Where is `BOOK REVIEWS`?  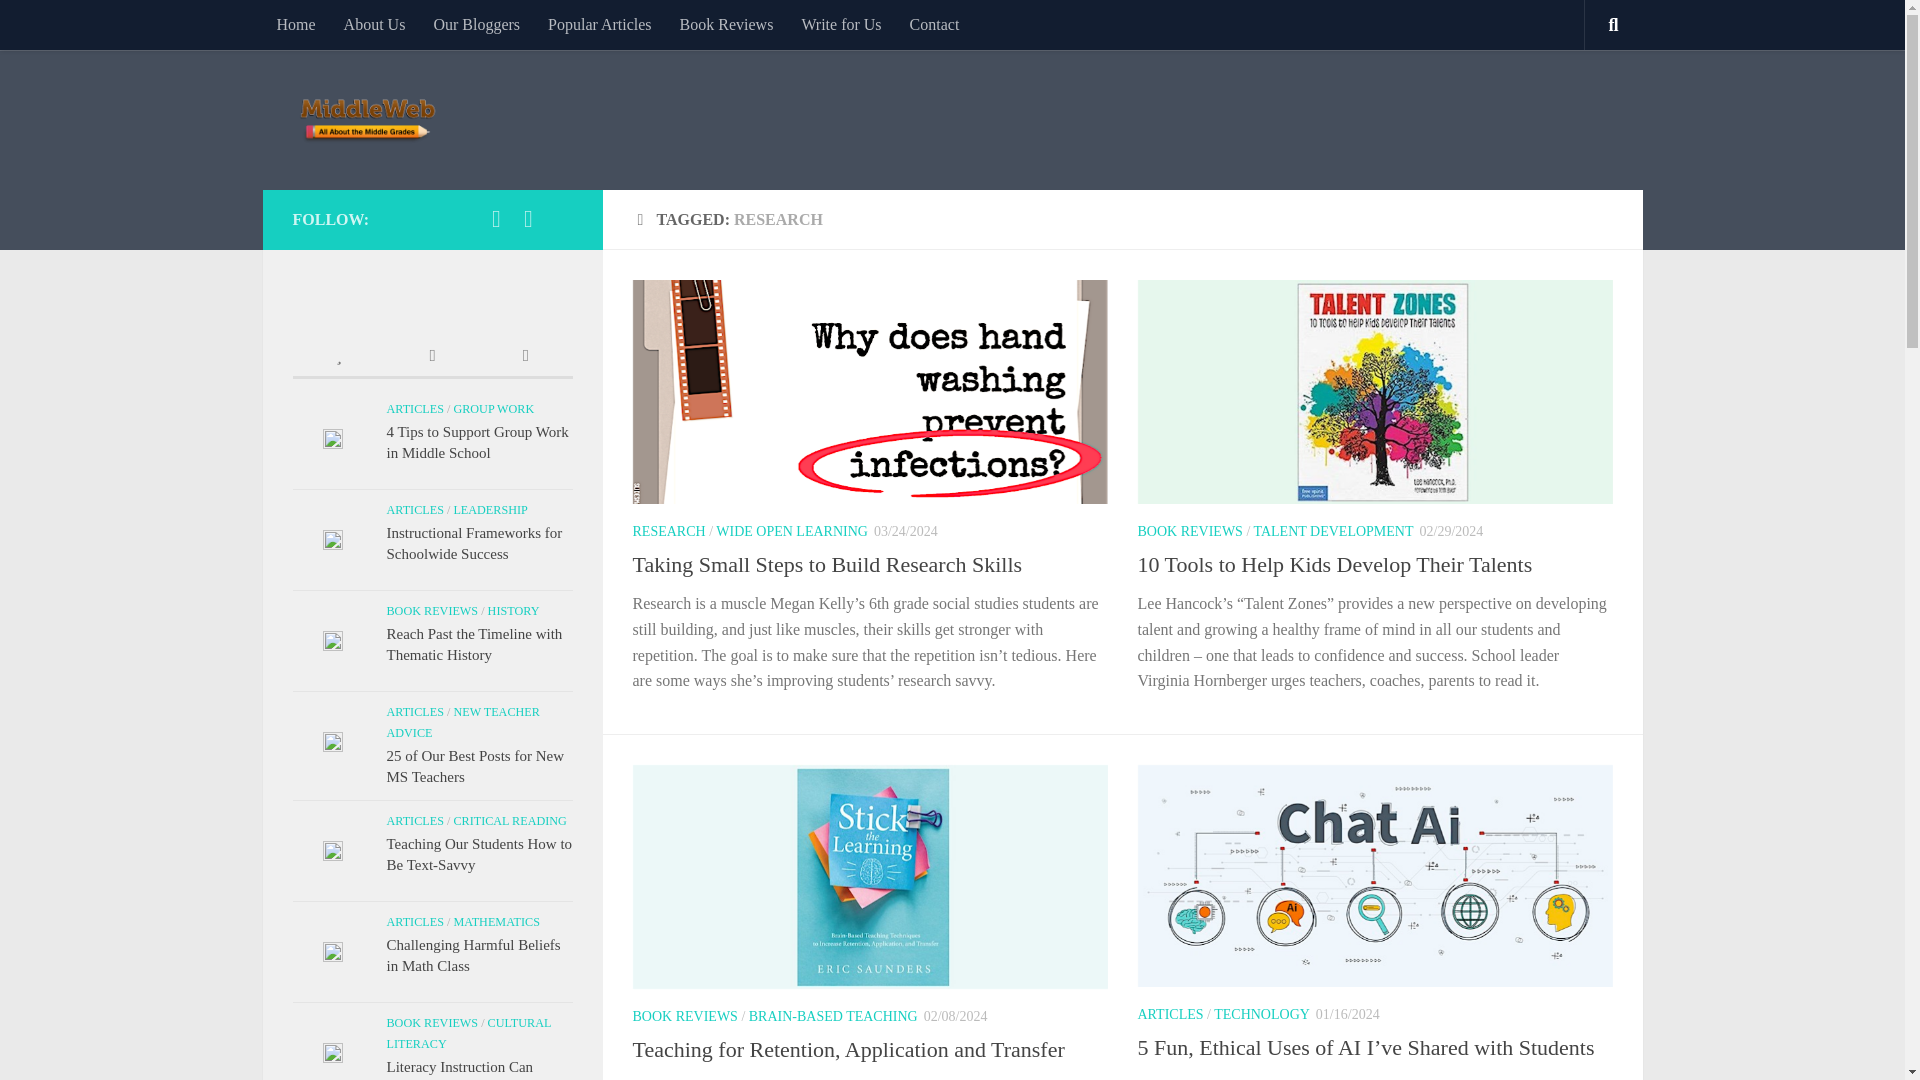
BOOK REVIEWS is located at coordinates (684, 1016).